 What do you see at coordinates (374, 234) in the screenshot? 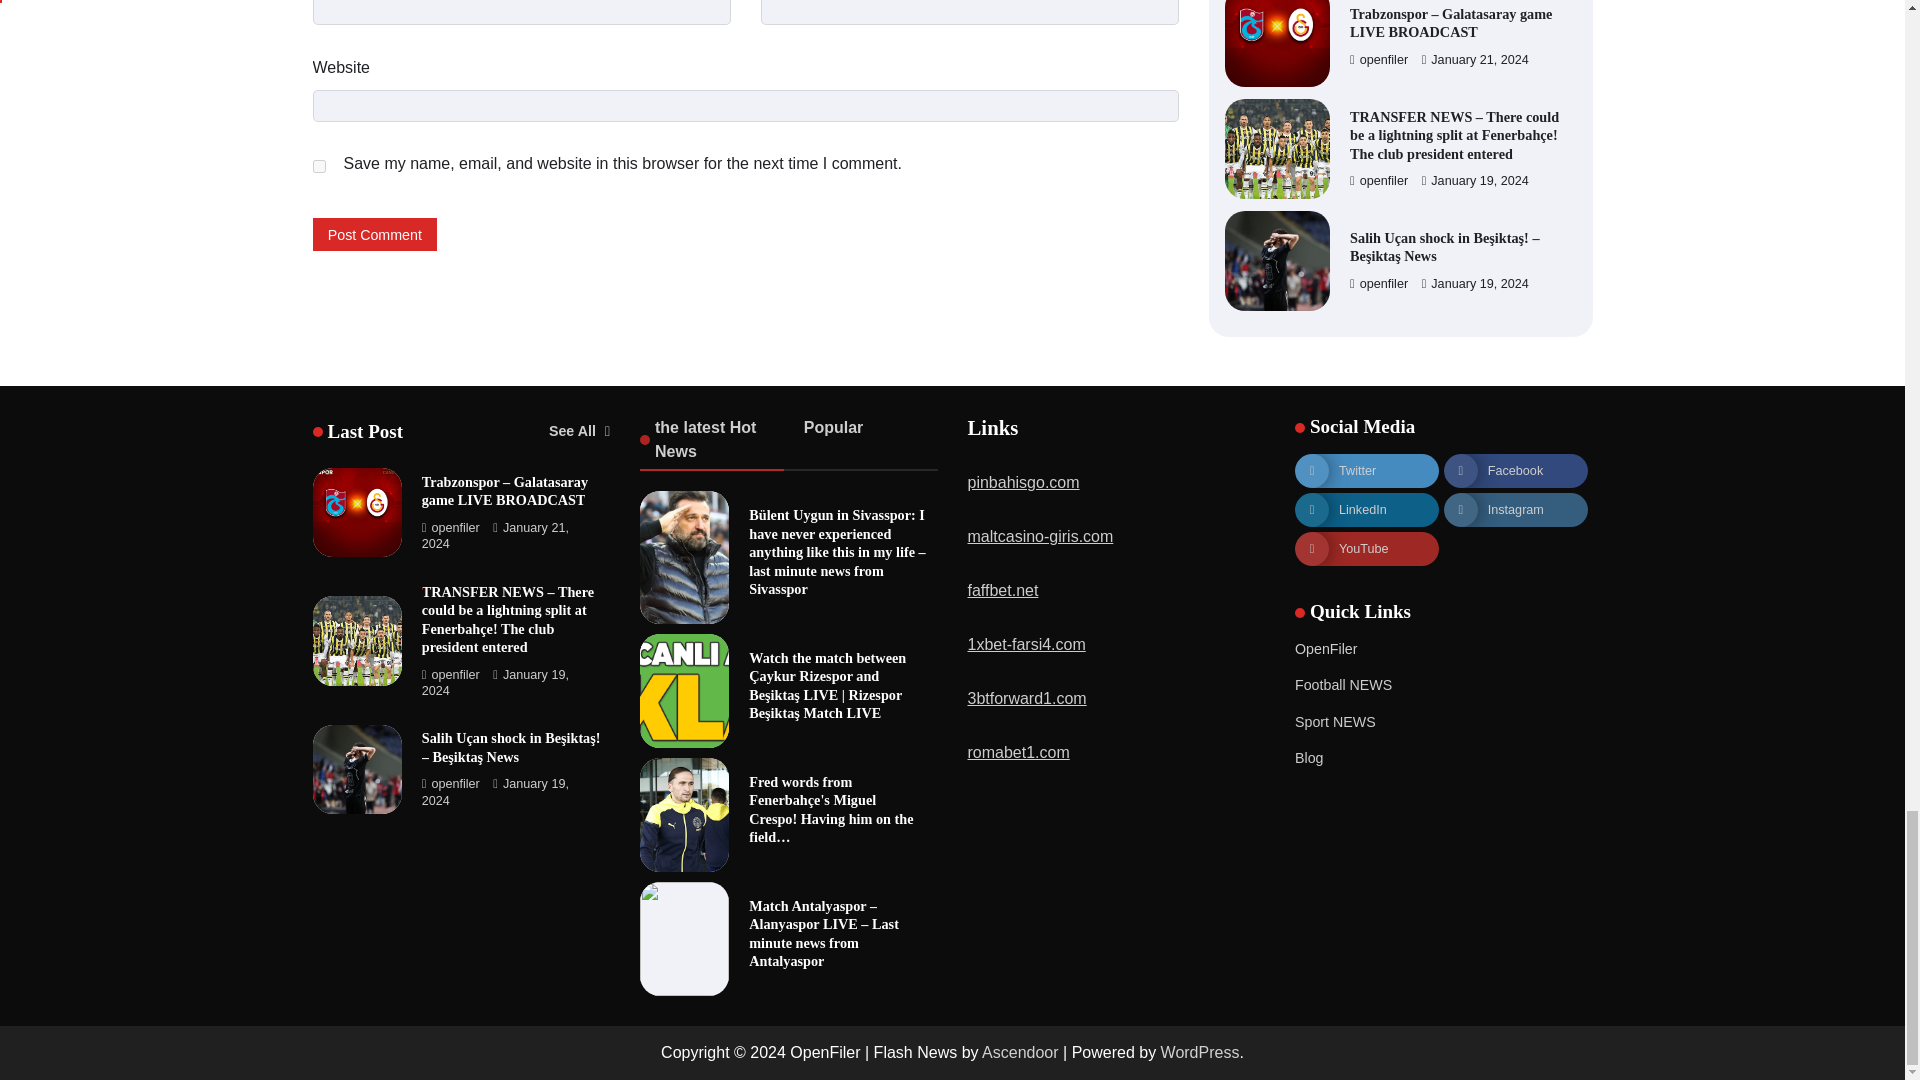
I see `Post Comment` at bounding box center [374, 234].